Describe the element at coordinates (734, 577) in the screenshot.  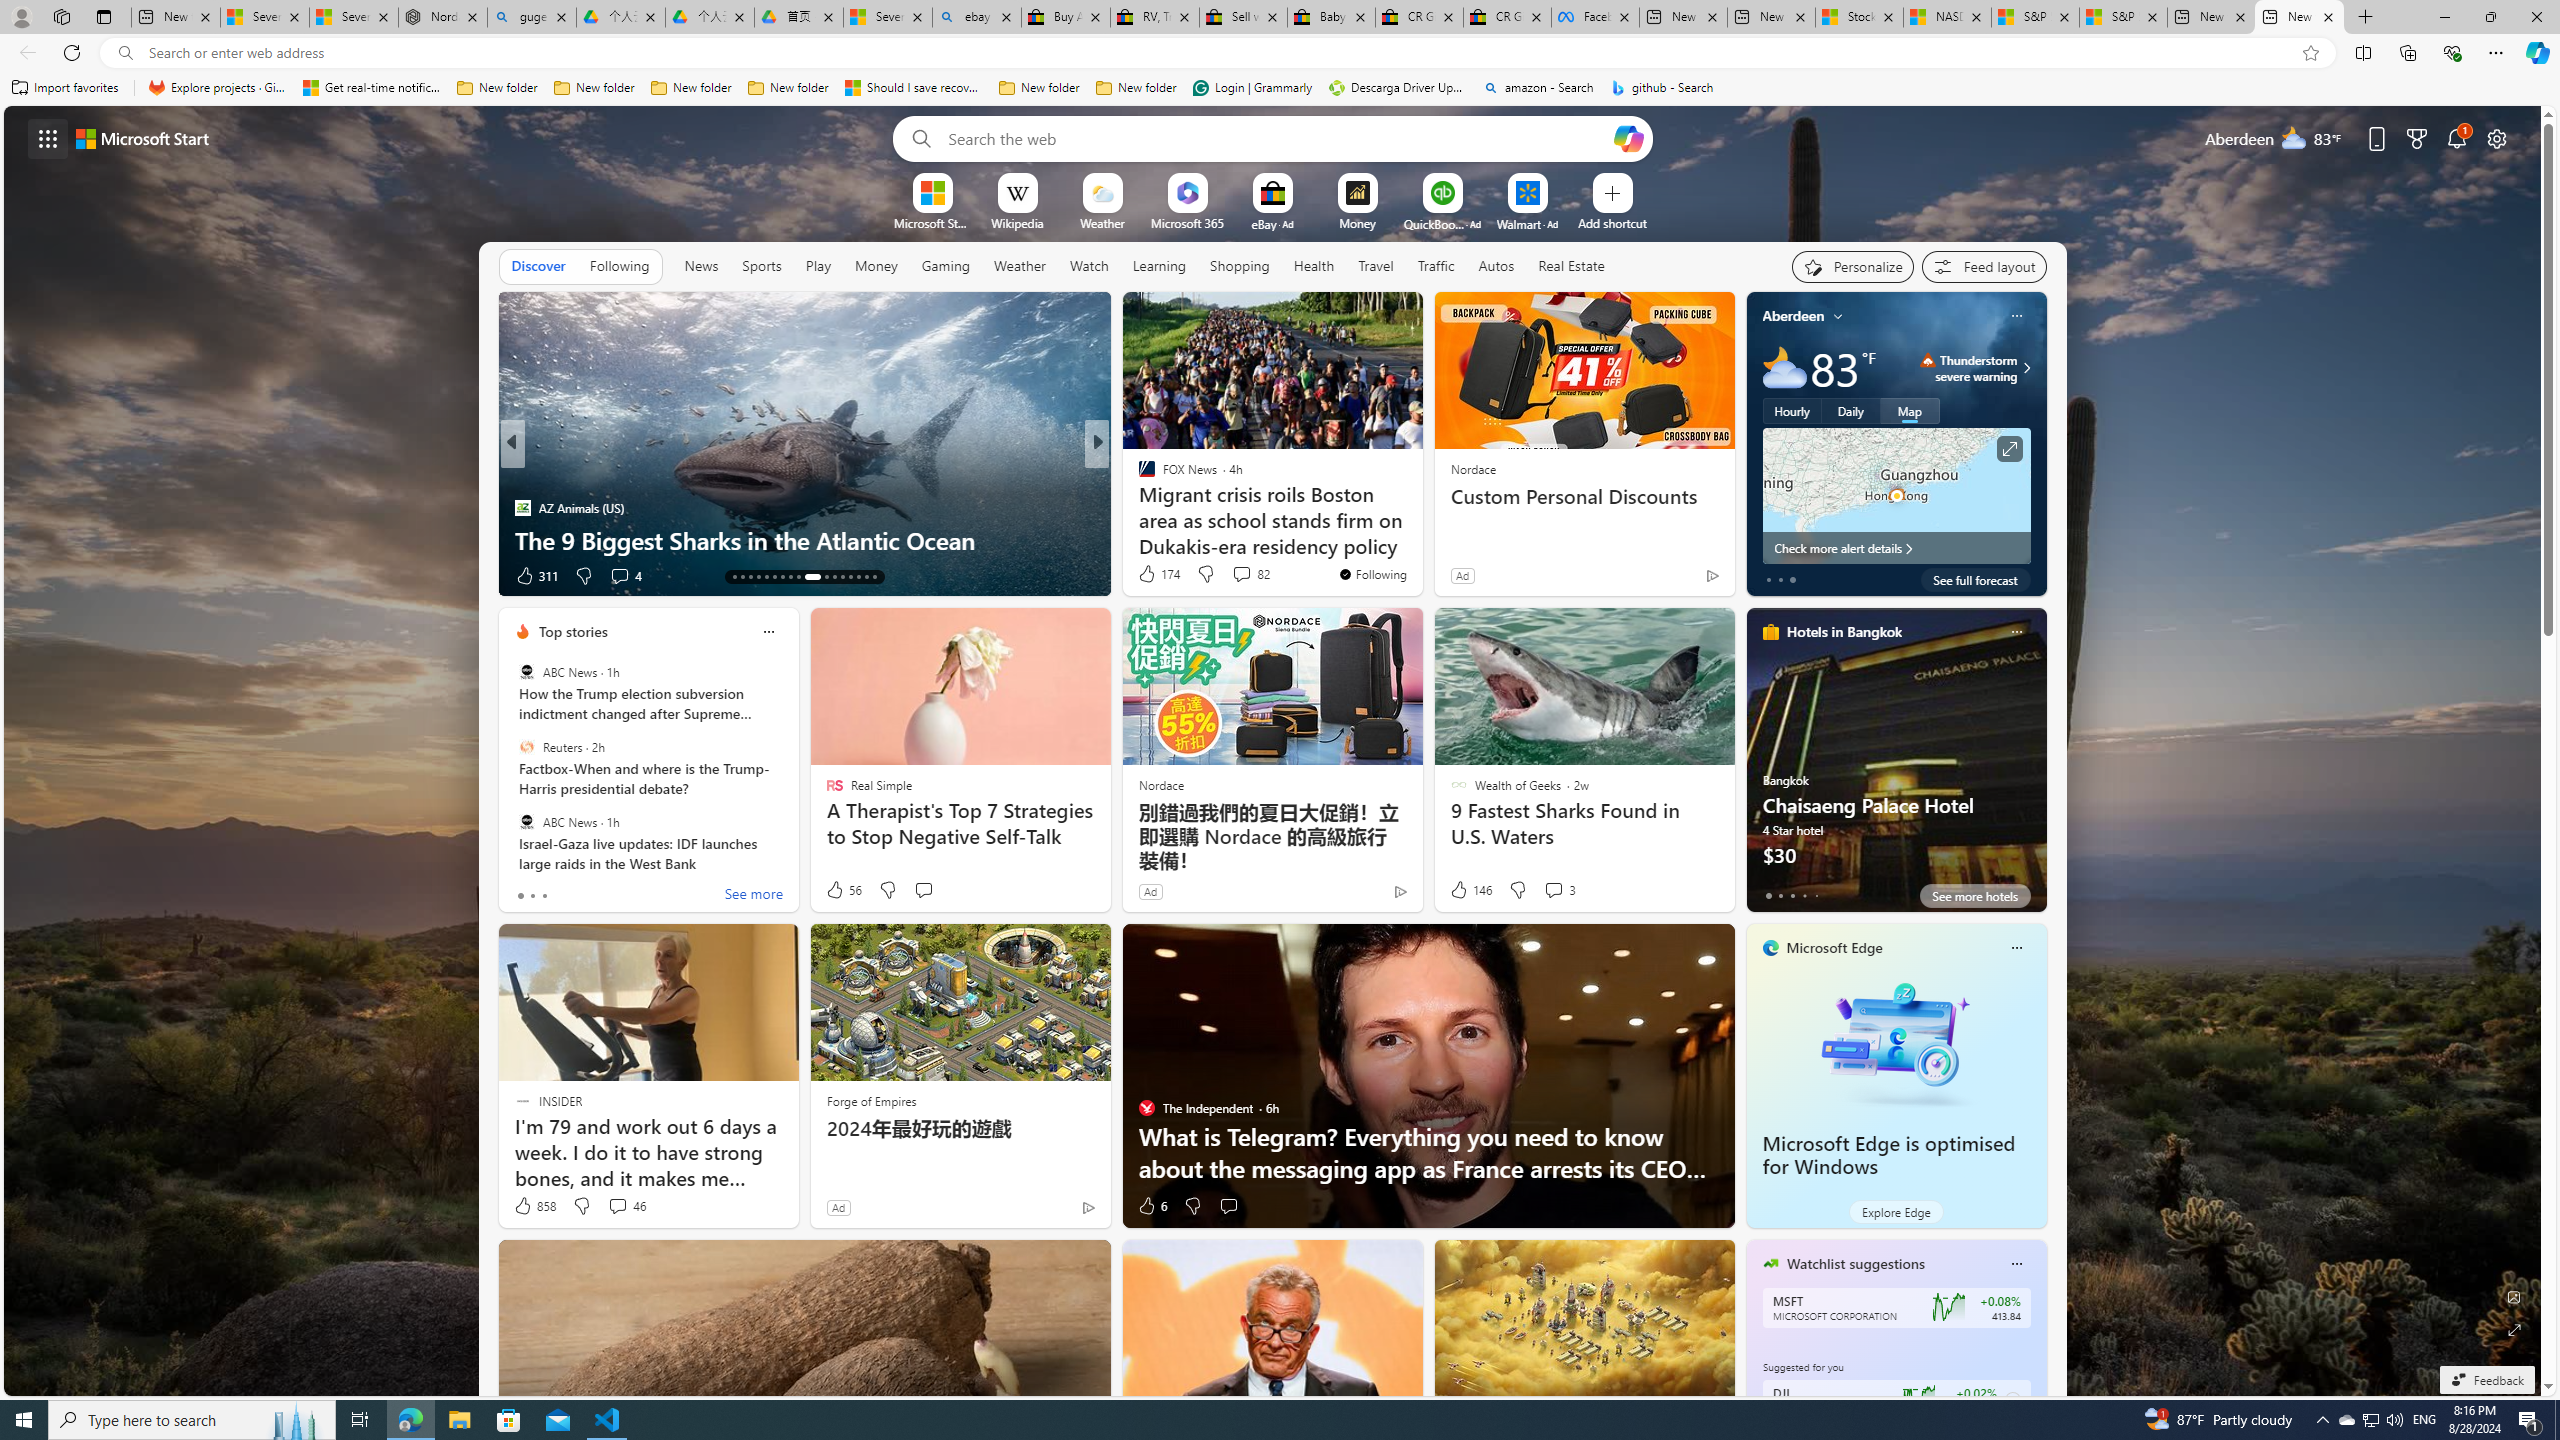
I see `AutomationID: tab-13` at that location.